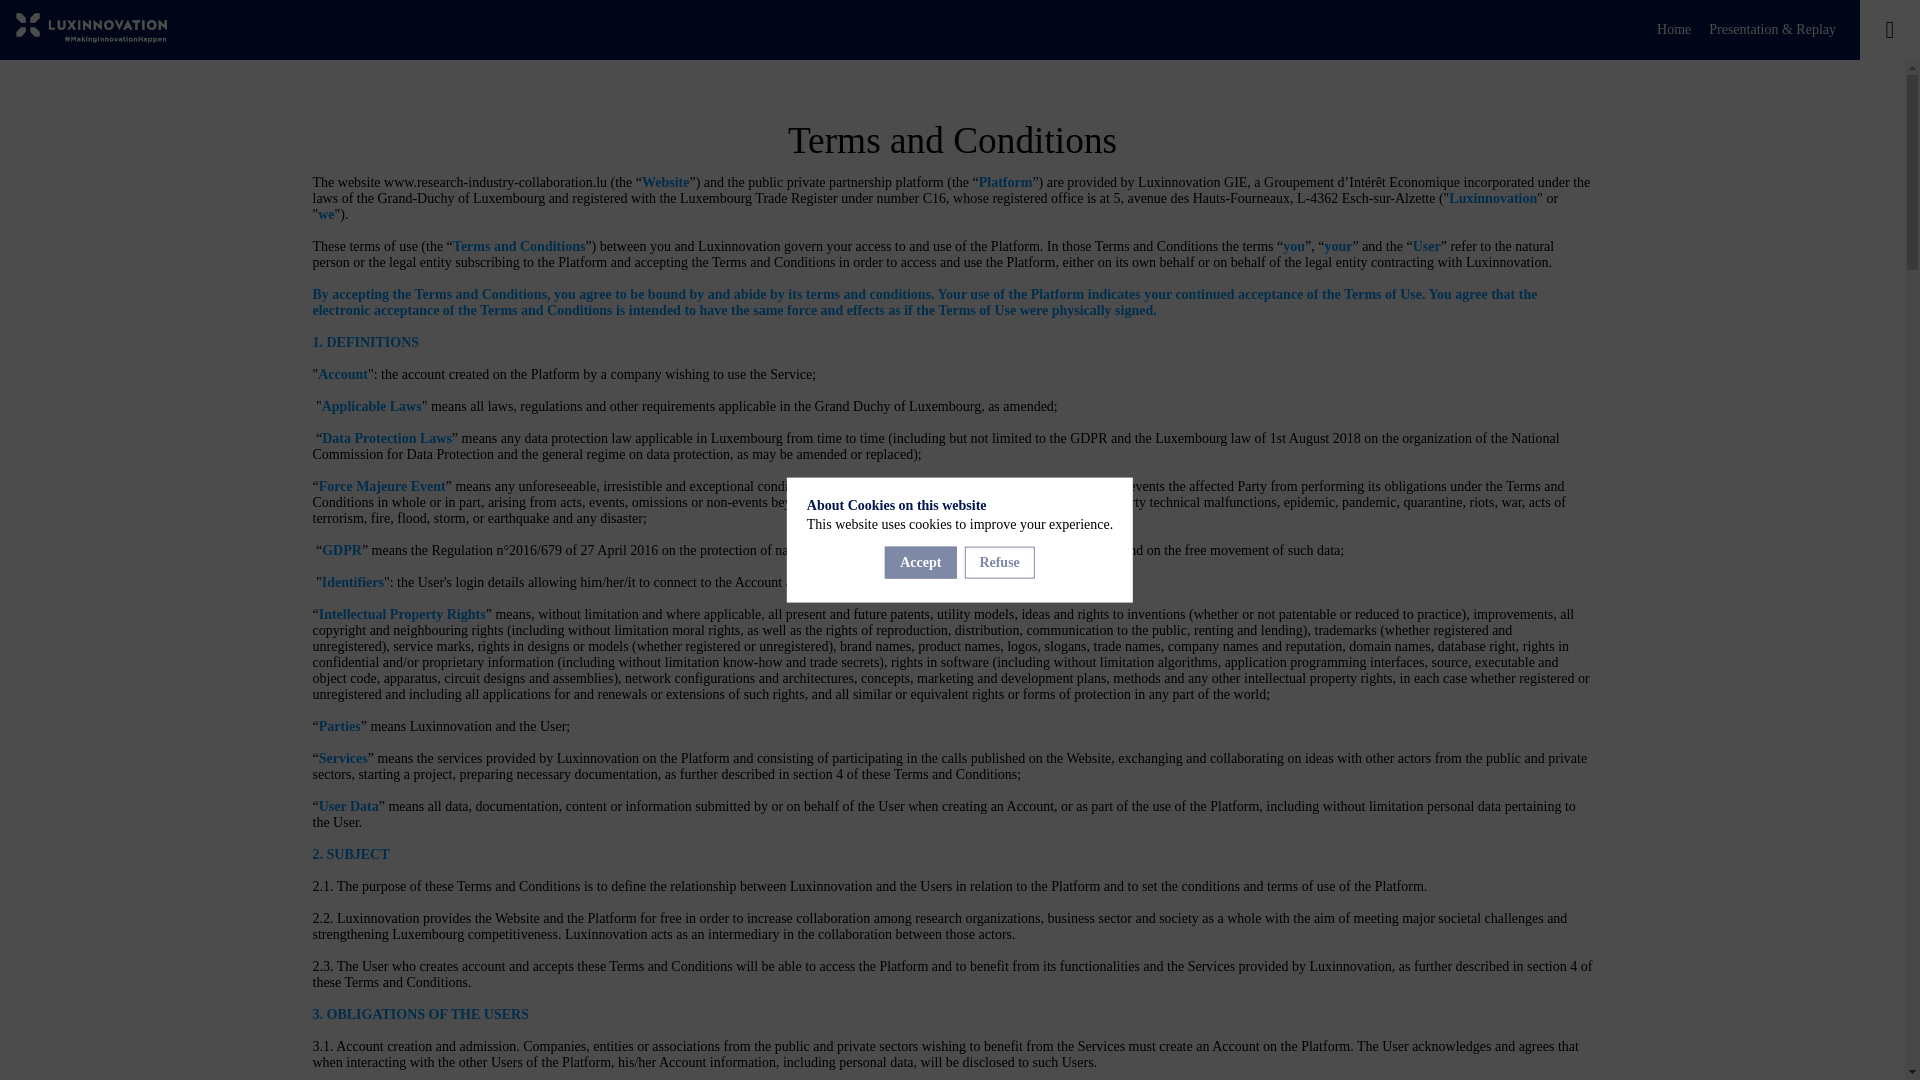 This screenshot has width=1920, height=1080. Describe the element at coordinates (1674, 30) in the screenshot. I see `Home` at that location.